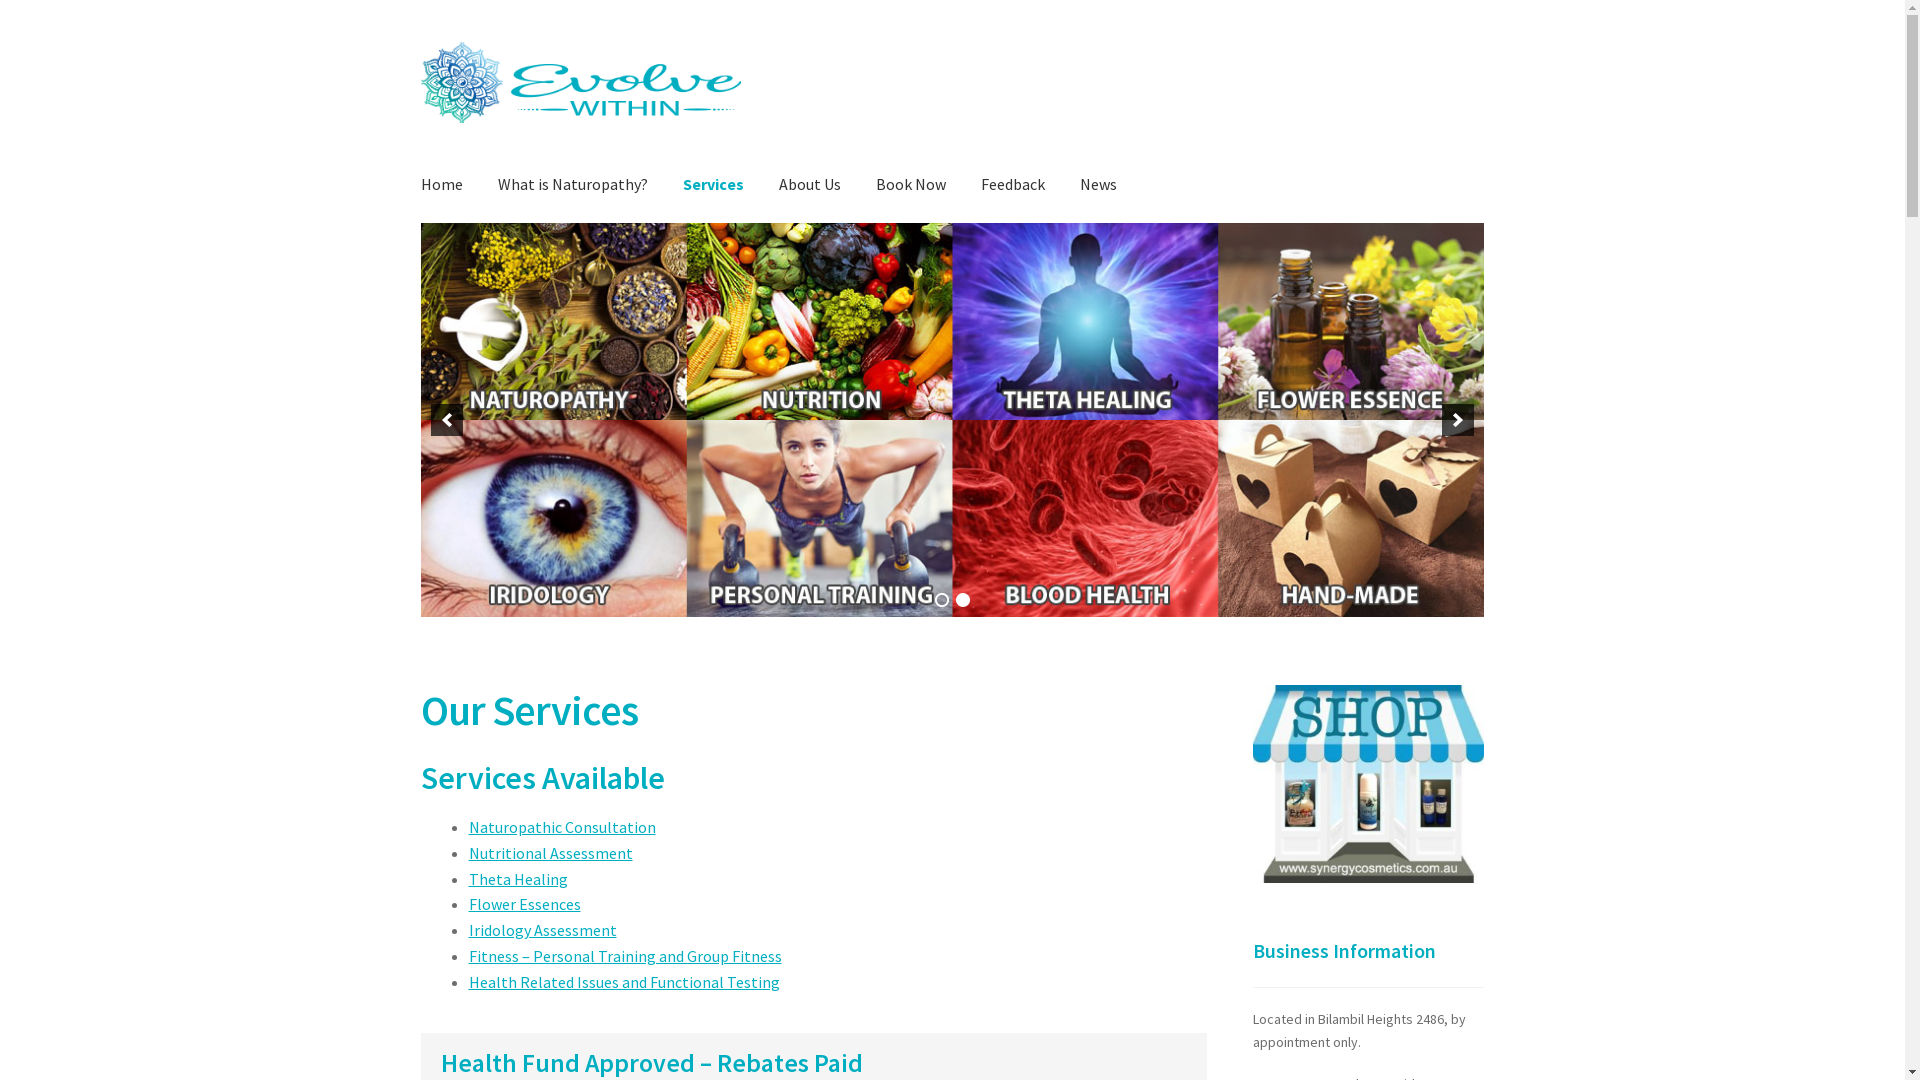 The height and width of the screenshot is (1080, 1920). I want to click on Nutritional Assessment, so click(551, 853).